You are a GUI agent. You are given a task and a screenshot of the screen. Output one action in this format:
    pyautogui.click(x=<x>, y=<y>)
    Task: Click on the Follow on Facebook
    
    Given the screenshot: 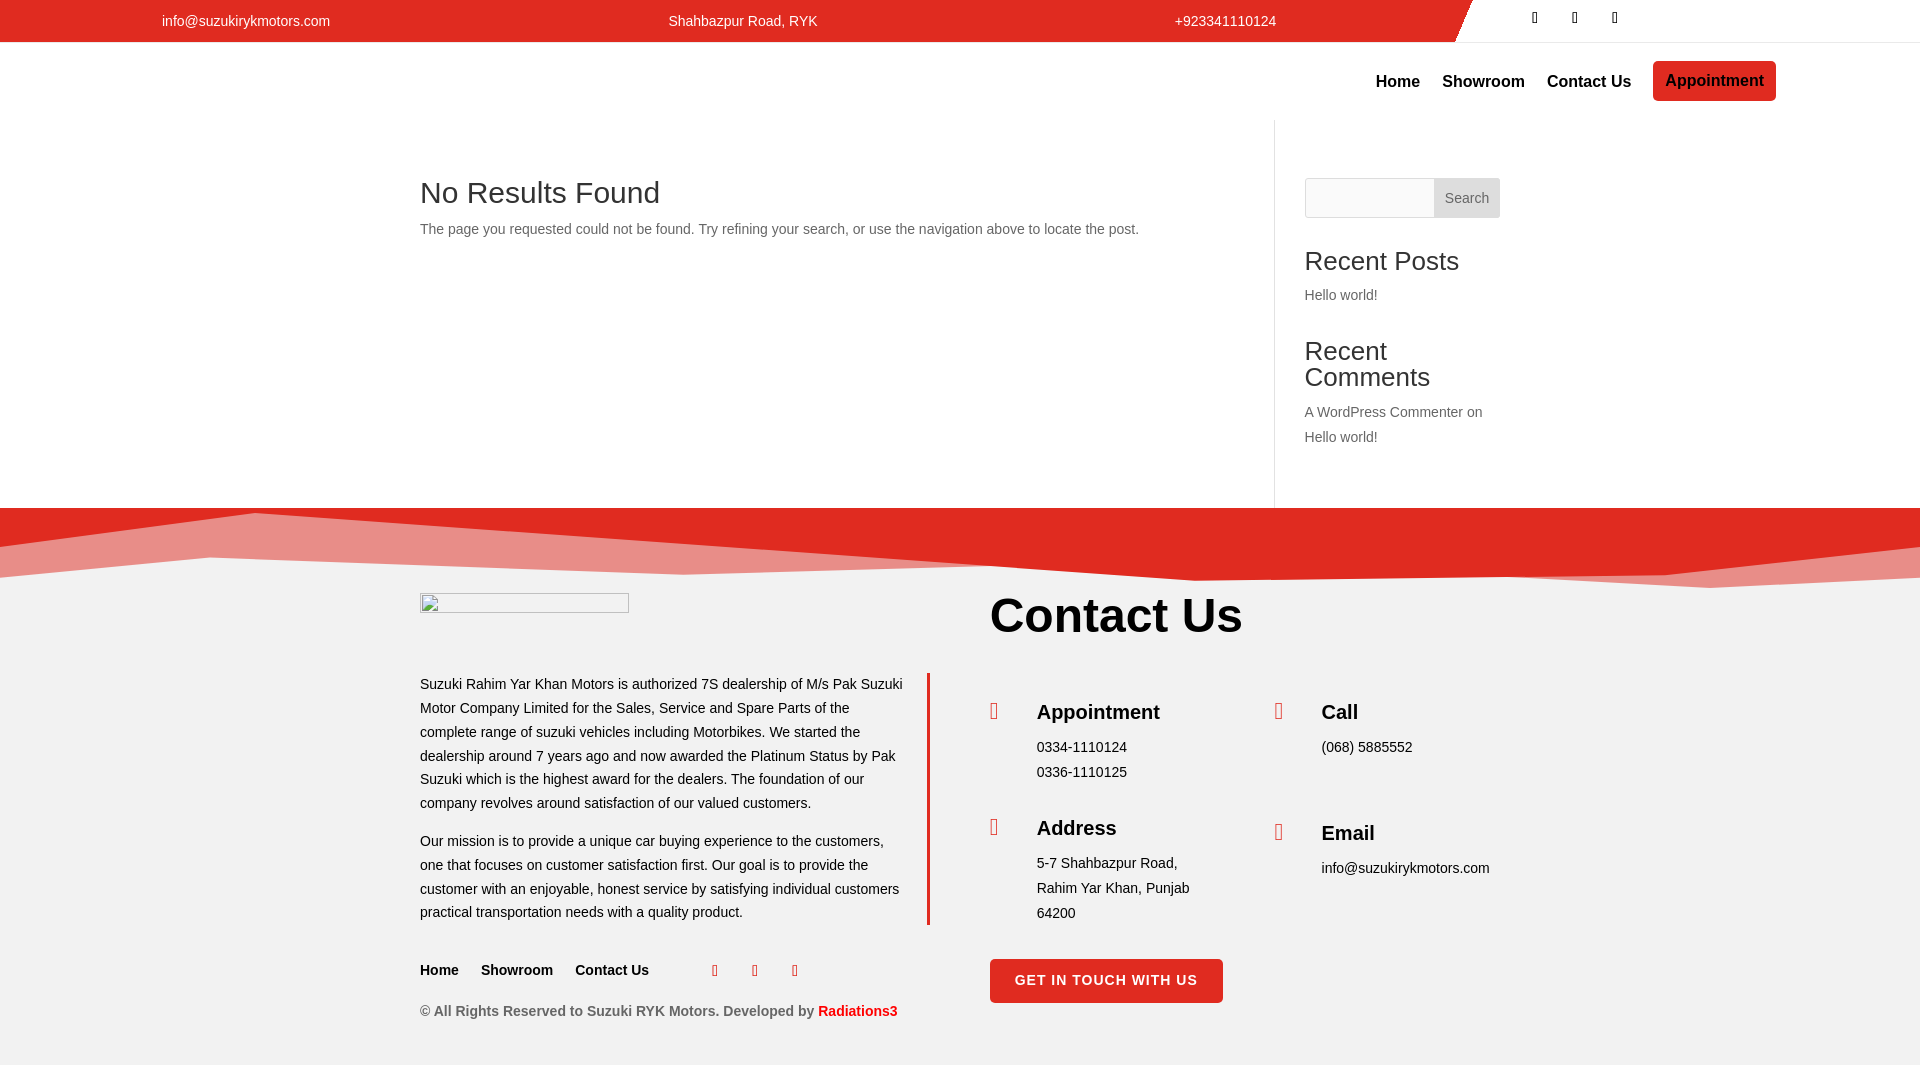 What is the action you would take?
    pyautogui.click(x=1534, y=18)
    